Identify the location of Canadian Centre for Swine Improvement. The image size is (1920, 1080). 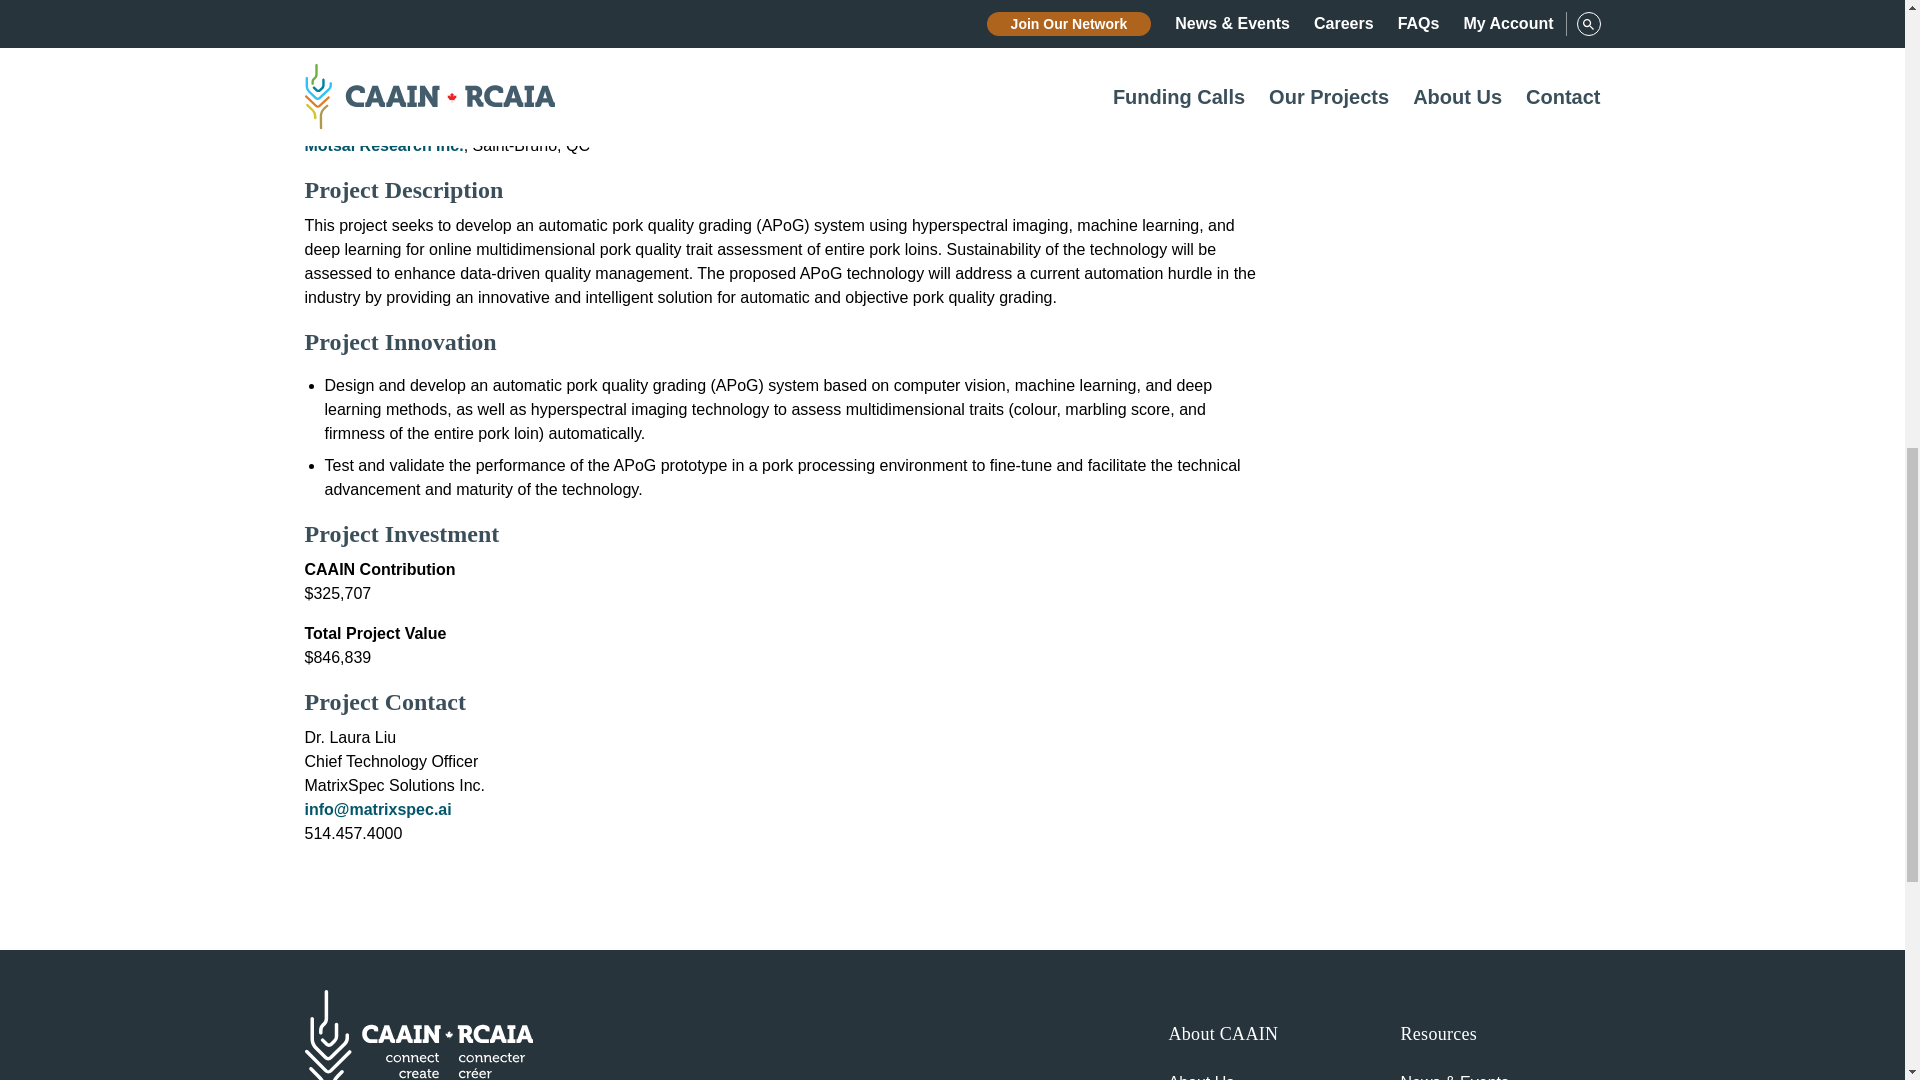
(458, 106).